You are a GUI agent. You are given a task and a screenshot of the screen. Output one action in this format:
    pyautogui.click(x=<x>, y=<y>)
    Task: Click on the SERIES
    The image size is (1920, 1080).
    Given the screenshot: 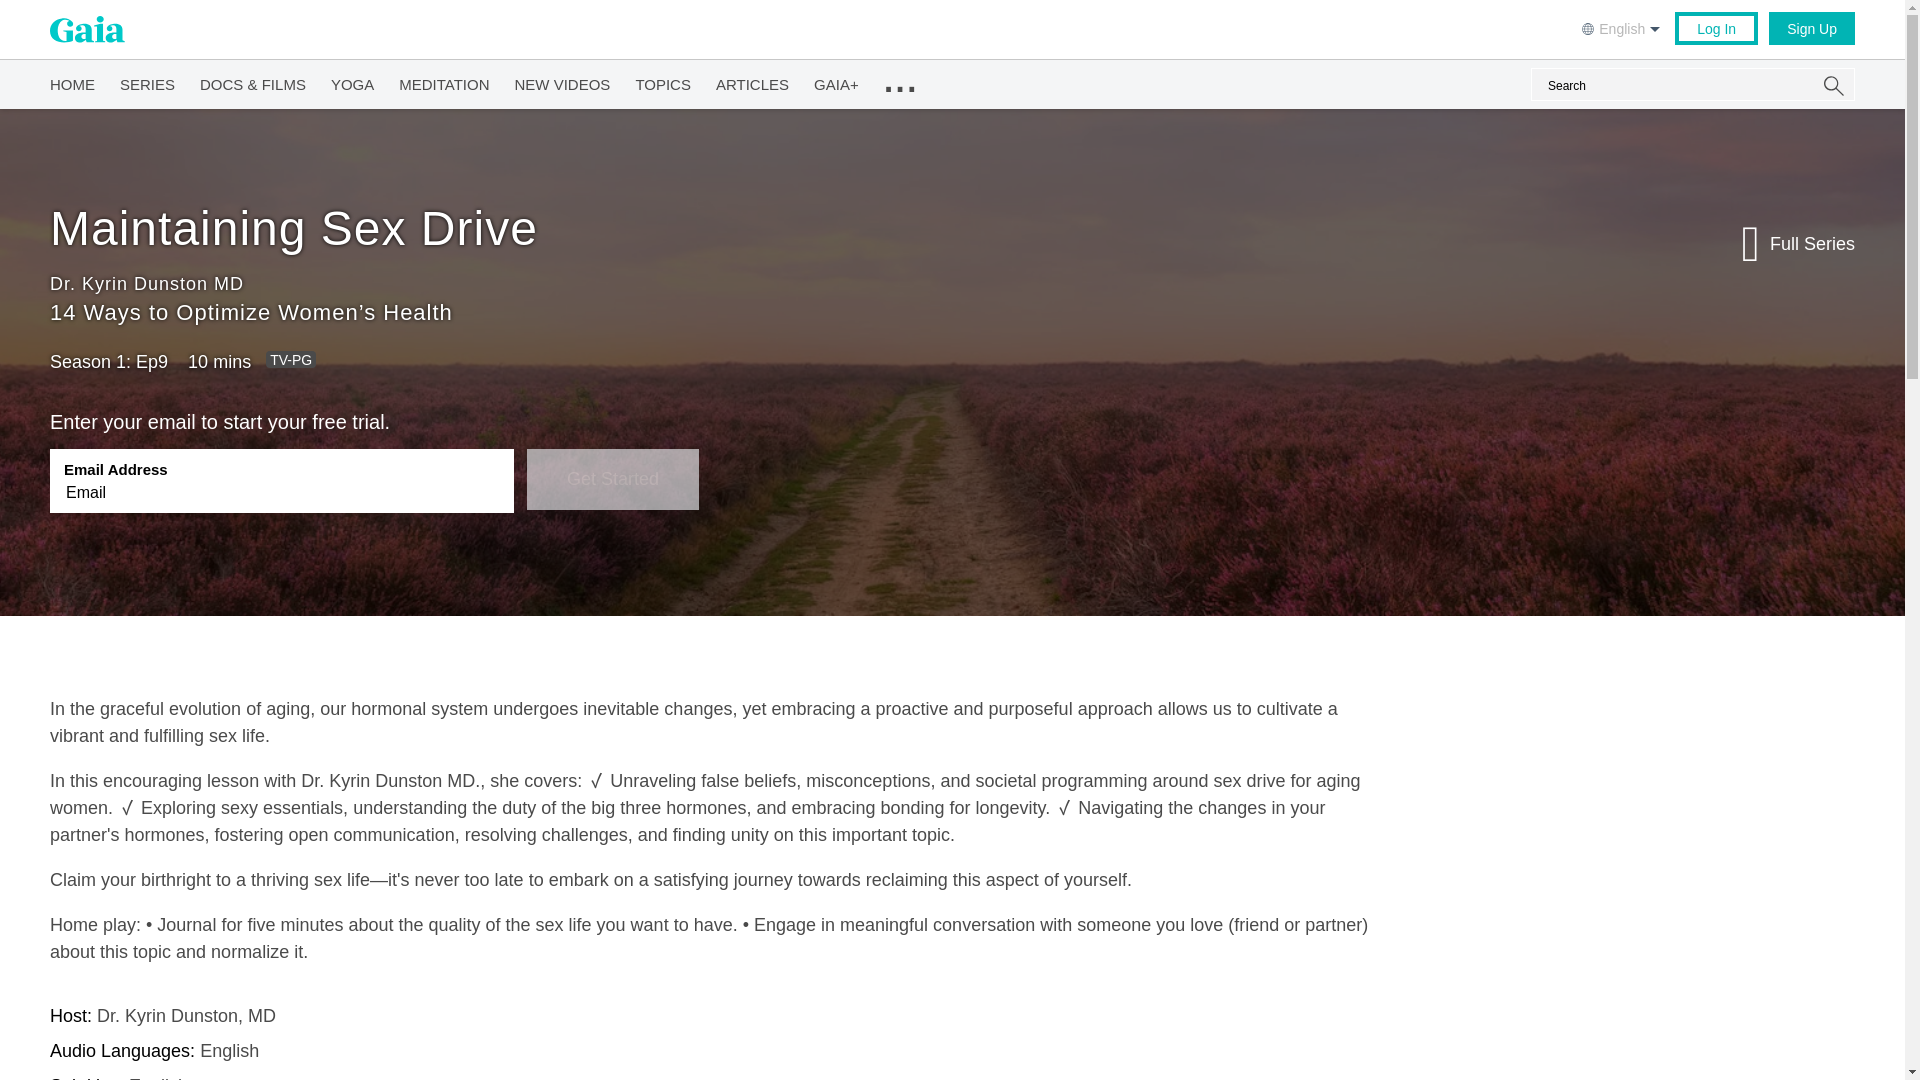 What is the action you would take?
    pyautogui.click(x=146, y=81)
    